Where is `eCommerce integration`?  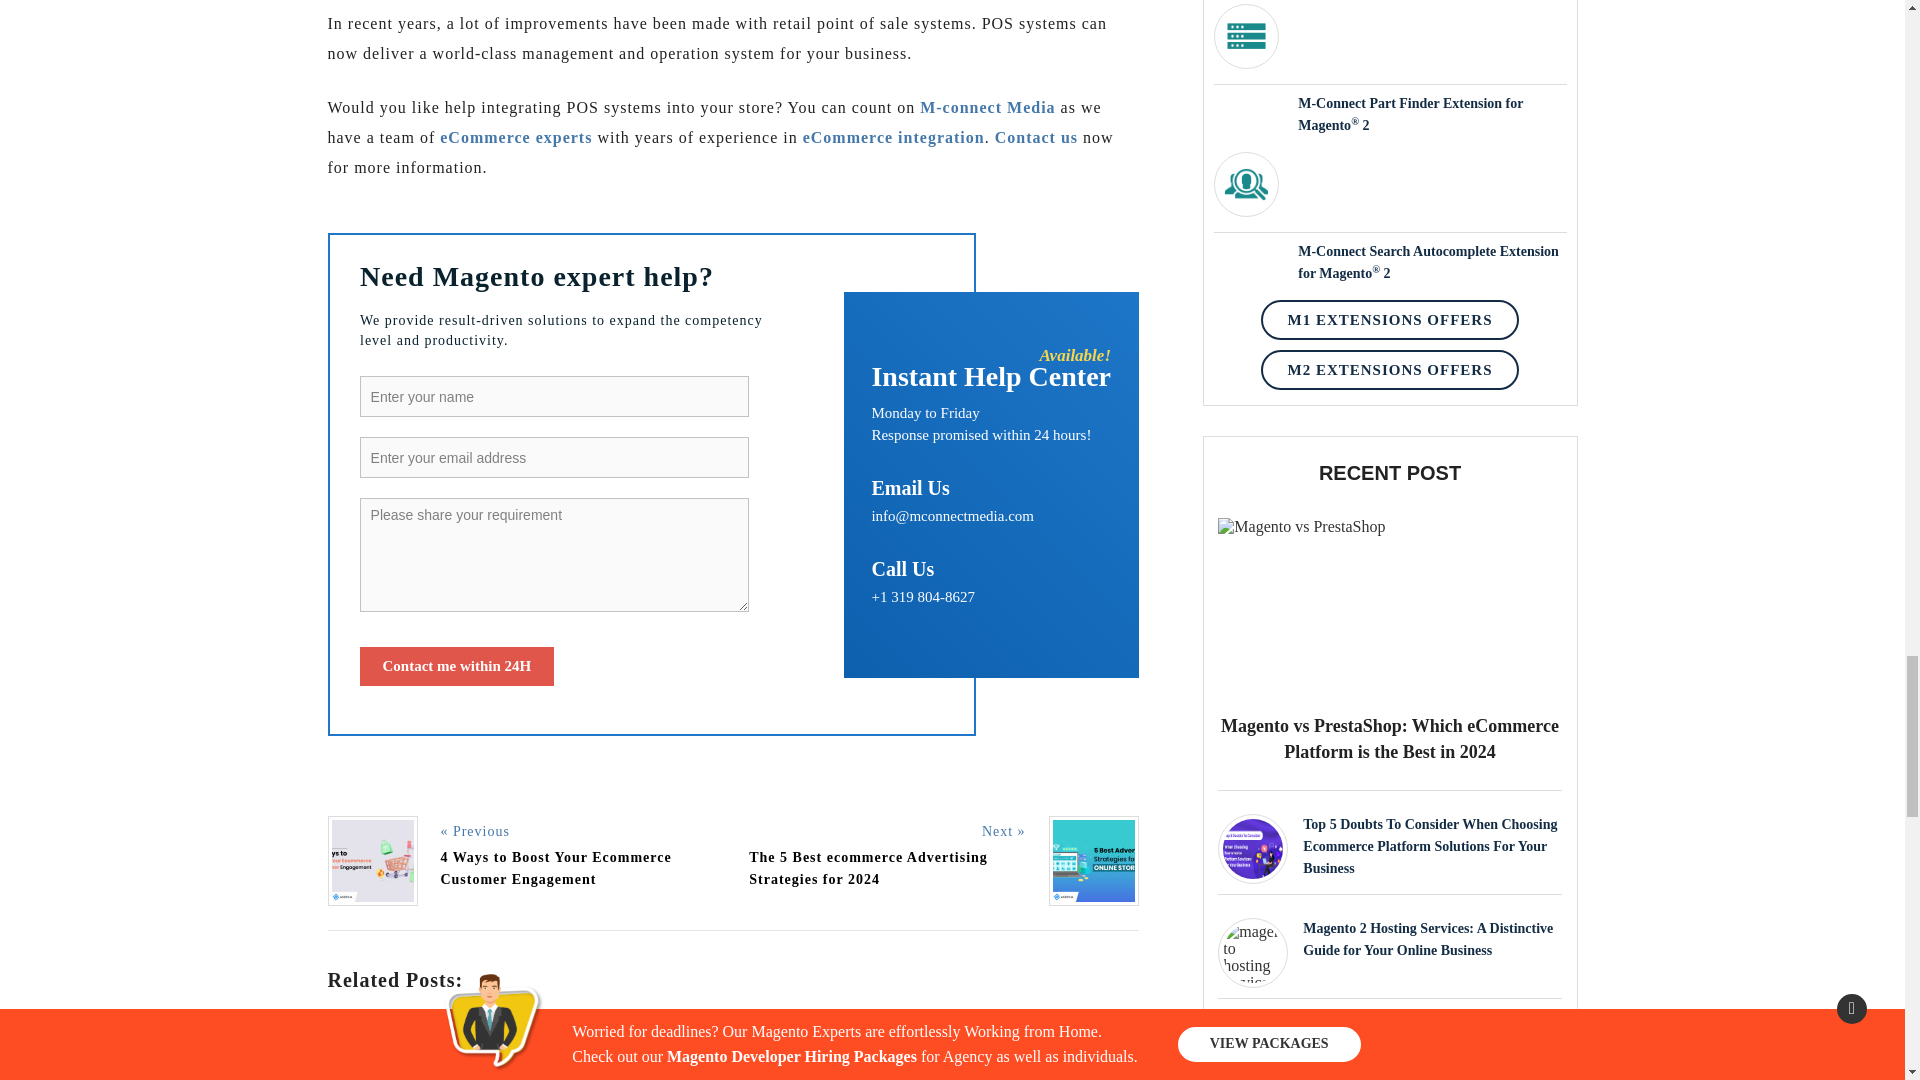
eCommerce integration is located at coordinates (893, 136).